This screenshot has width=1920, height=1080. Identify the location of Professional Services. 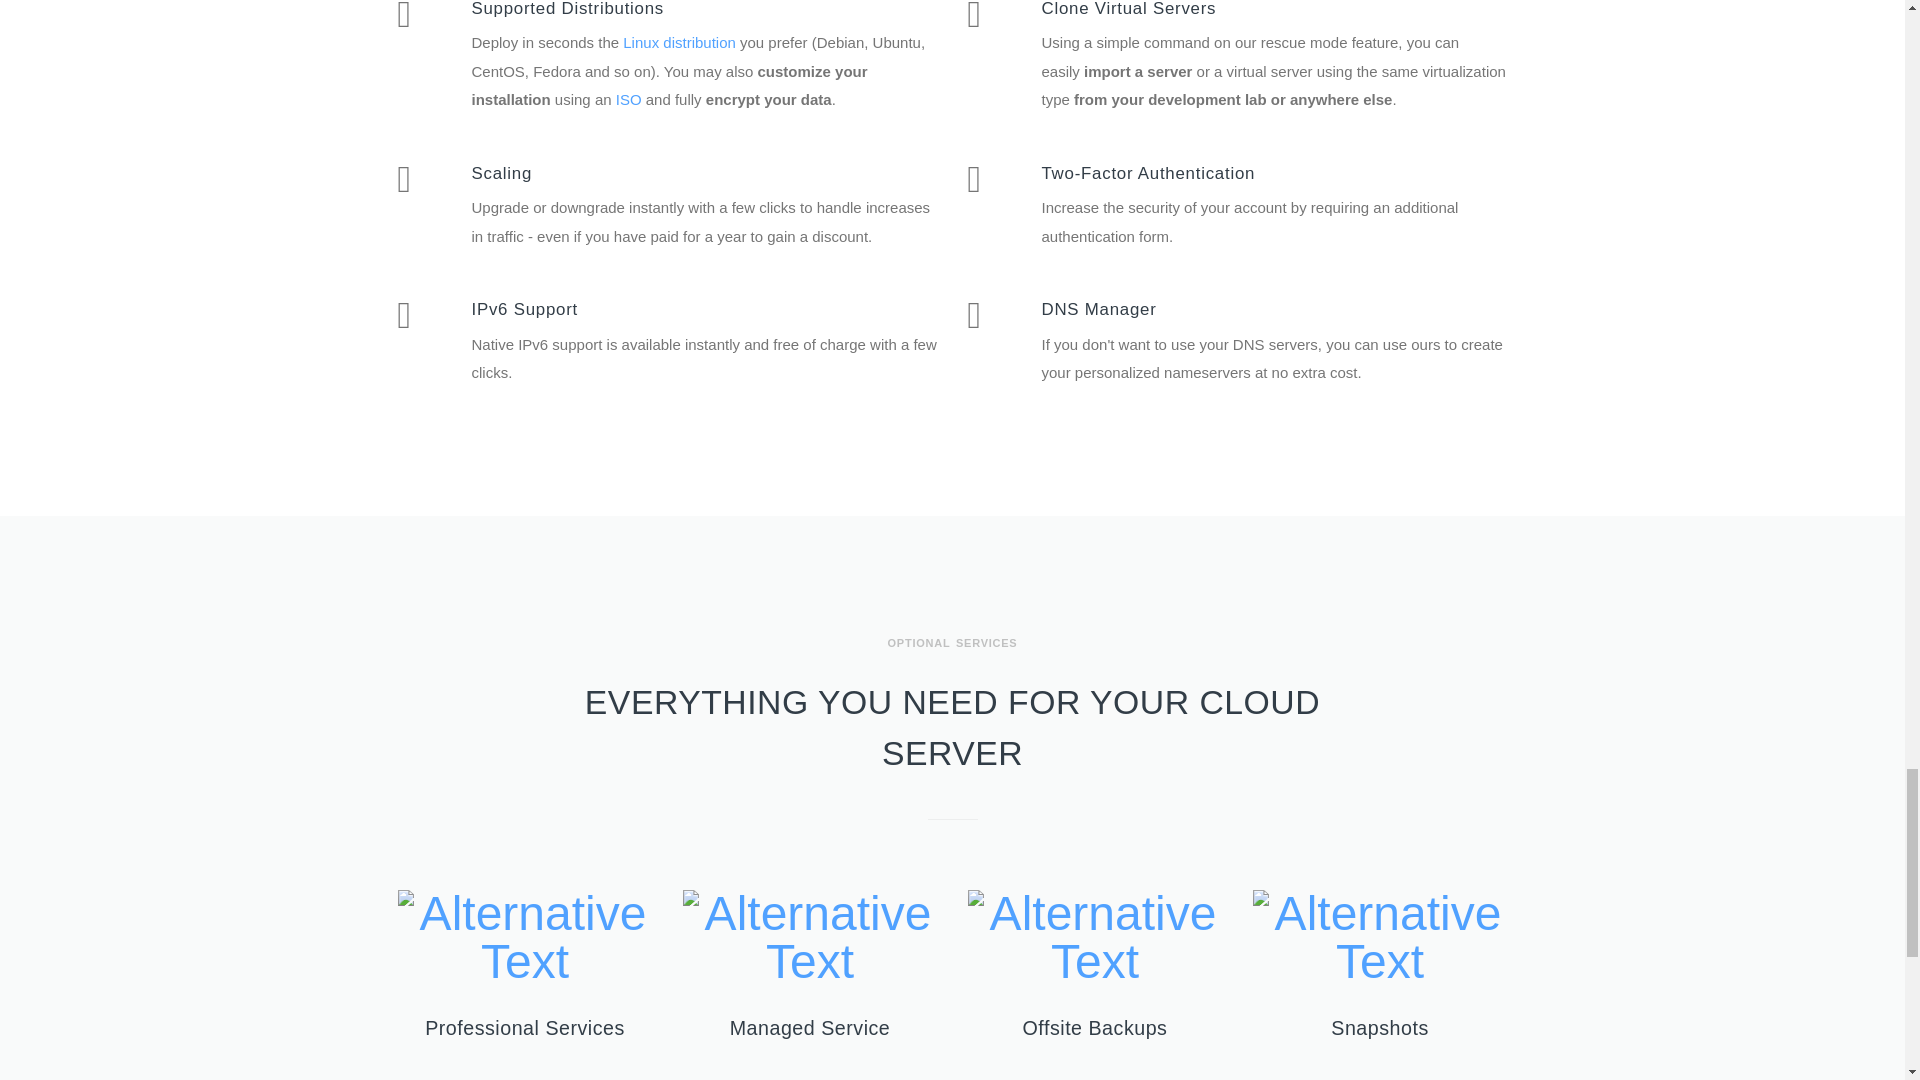
(524, 1028).